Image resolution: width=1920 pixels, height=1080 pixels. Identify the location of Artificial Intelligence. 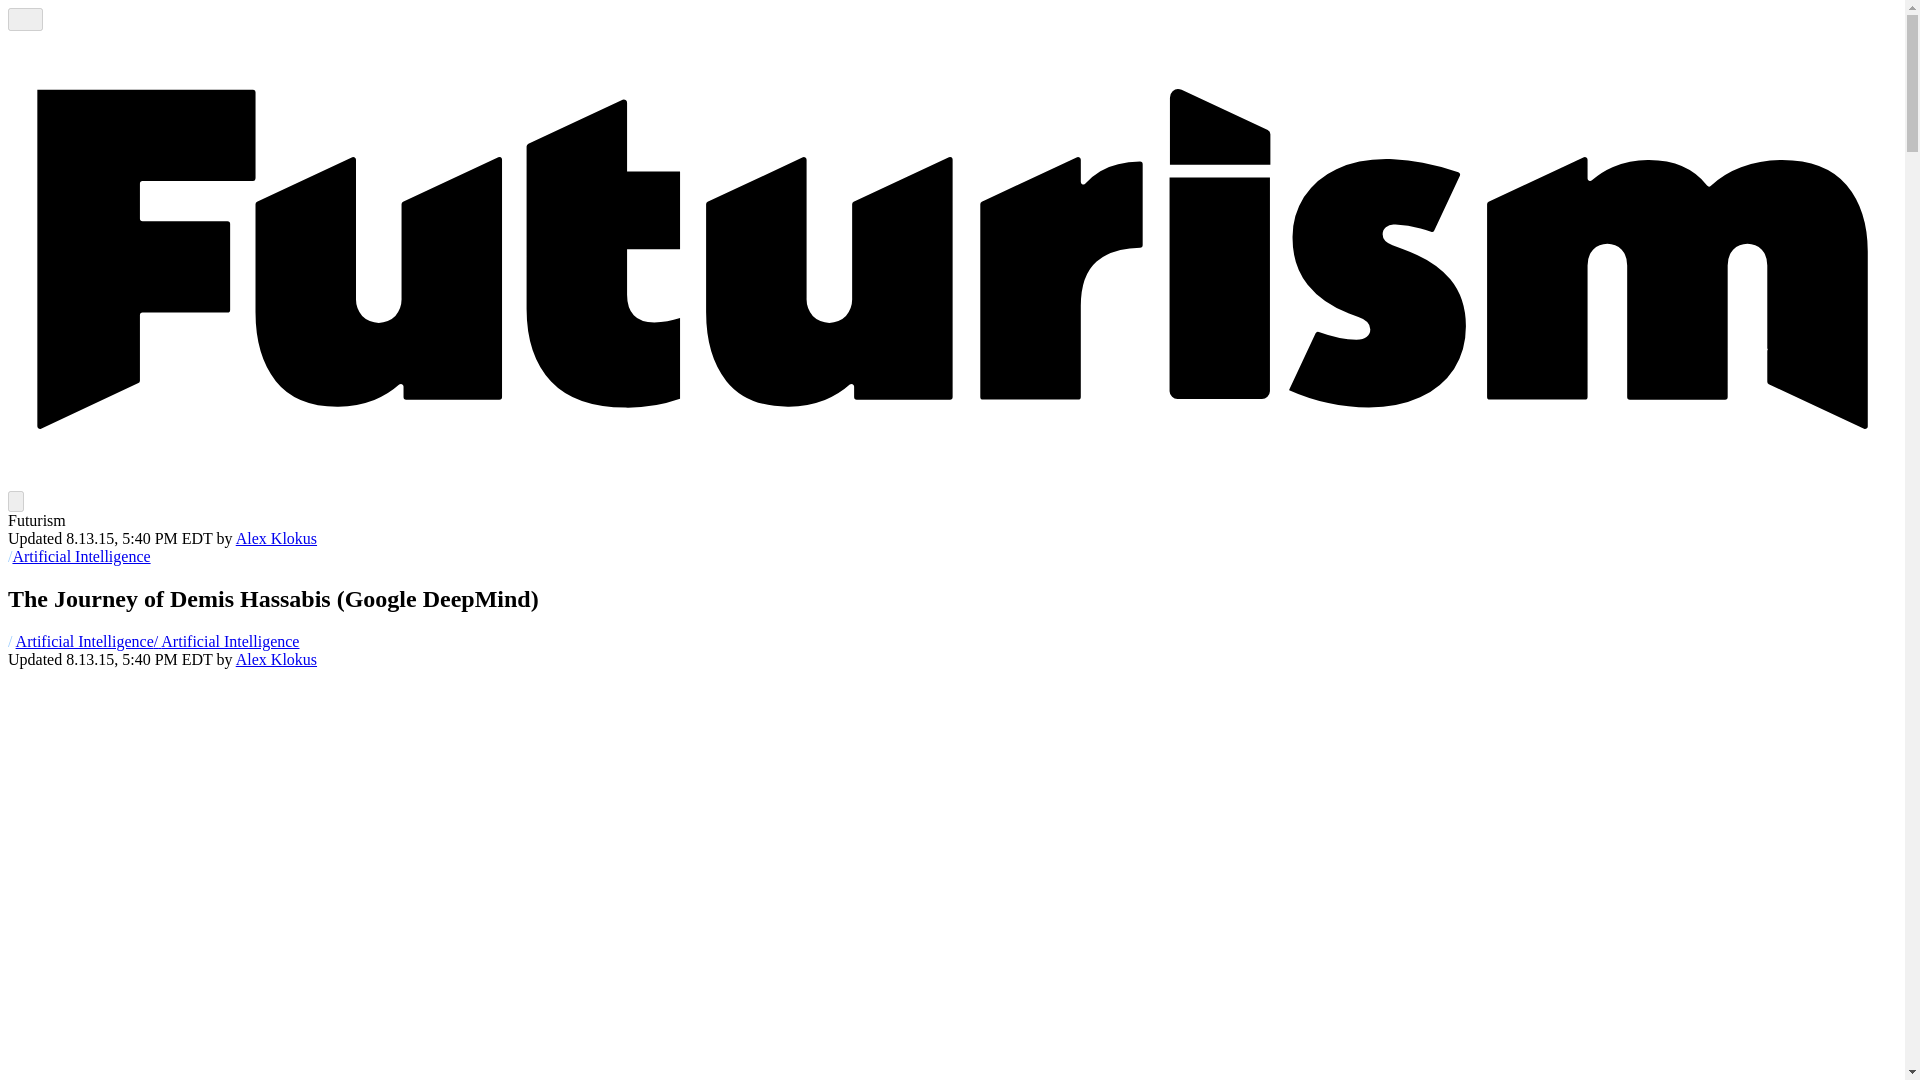
(84, 641).